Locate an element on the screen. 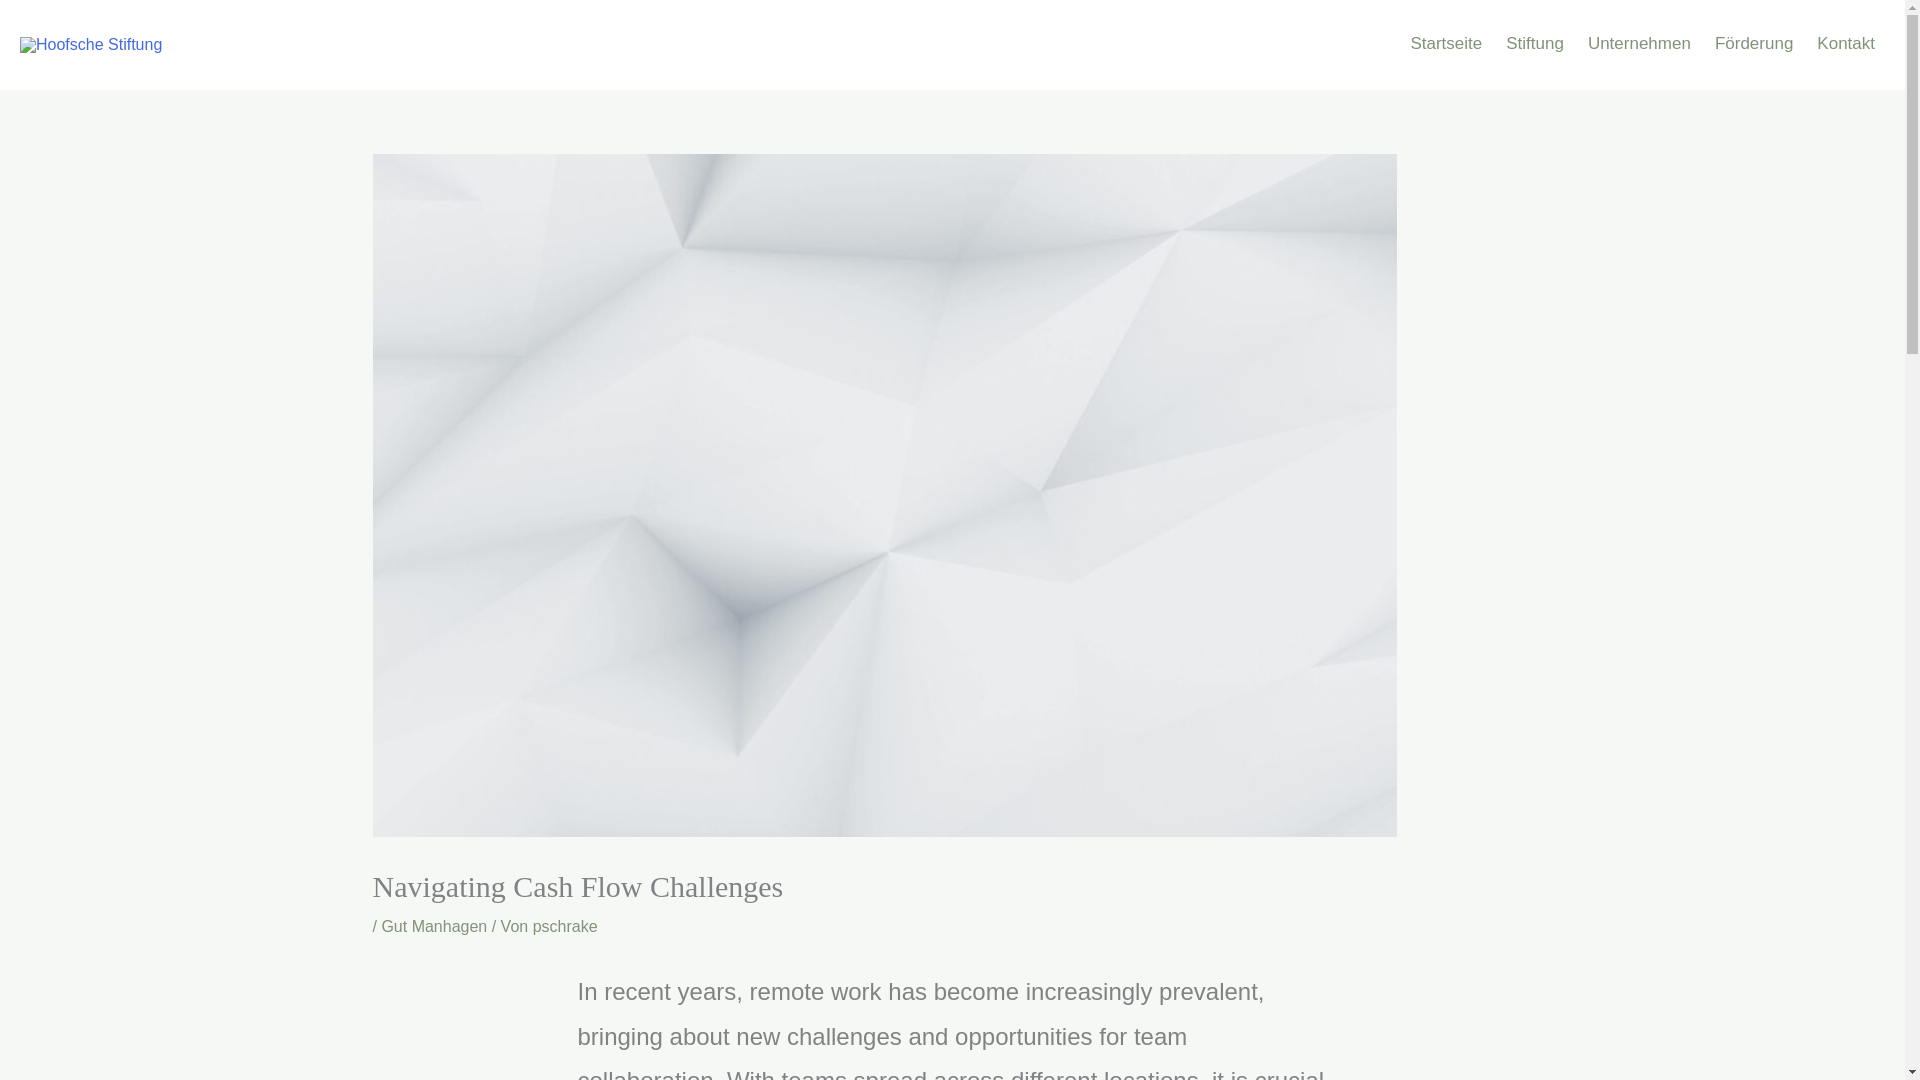 The image size is (1920, 1080). Startseite is located at coordinates (1443, 45).